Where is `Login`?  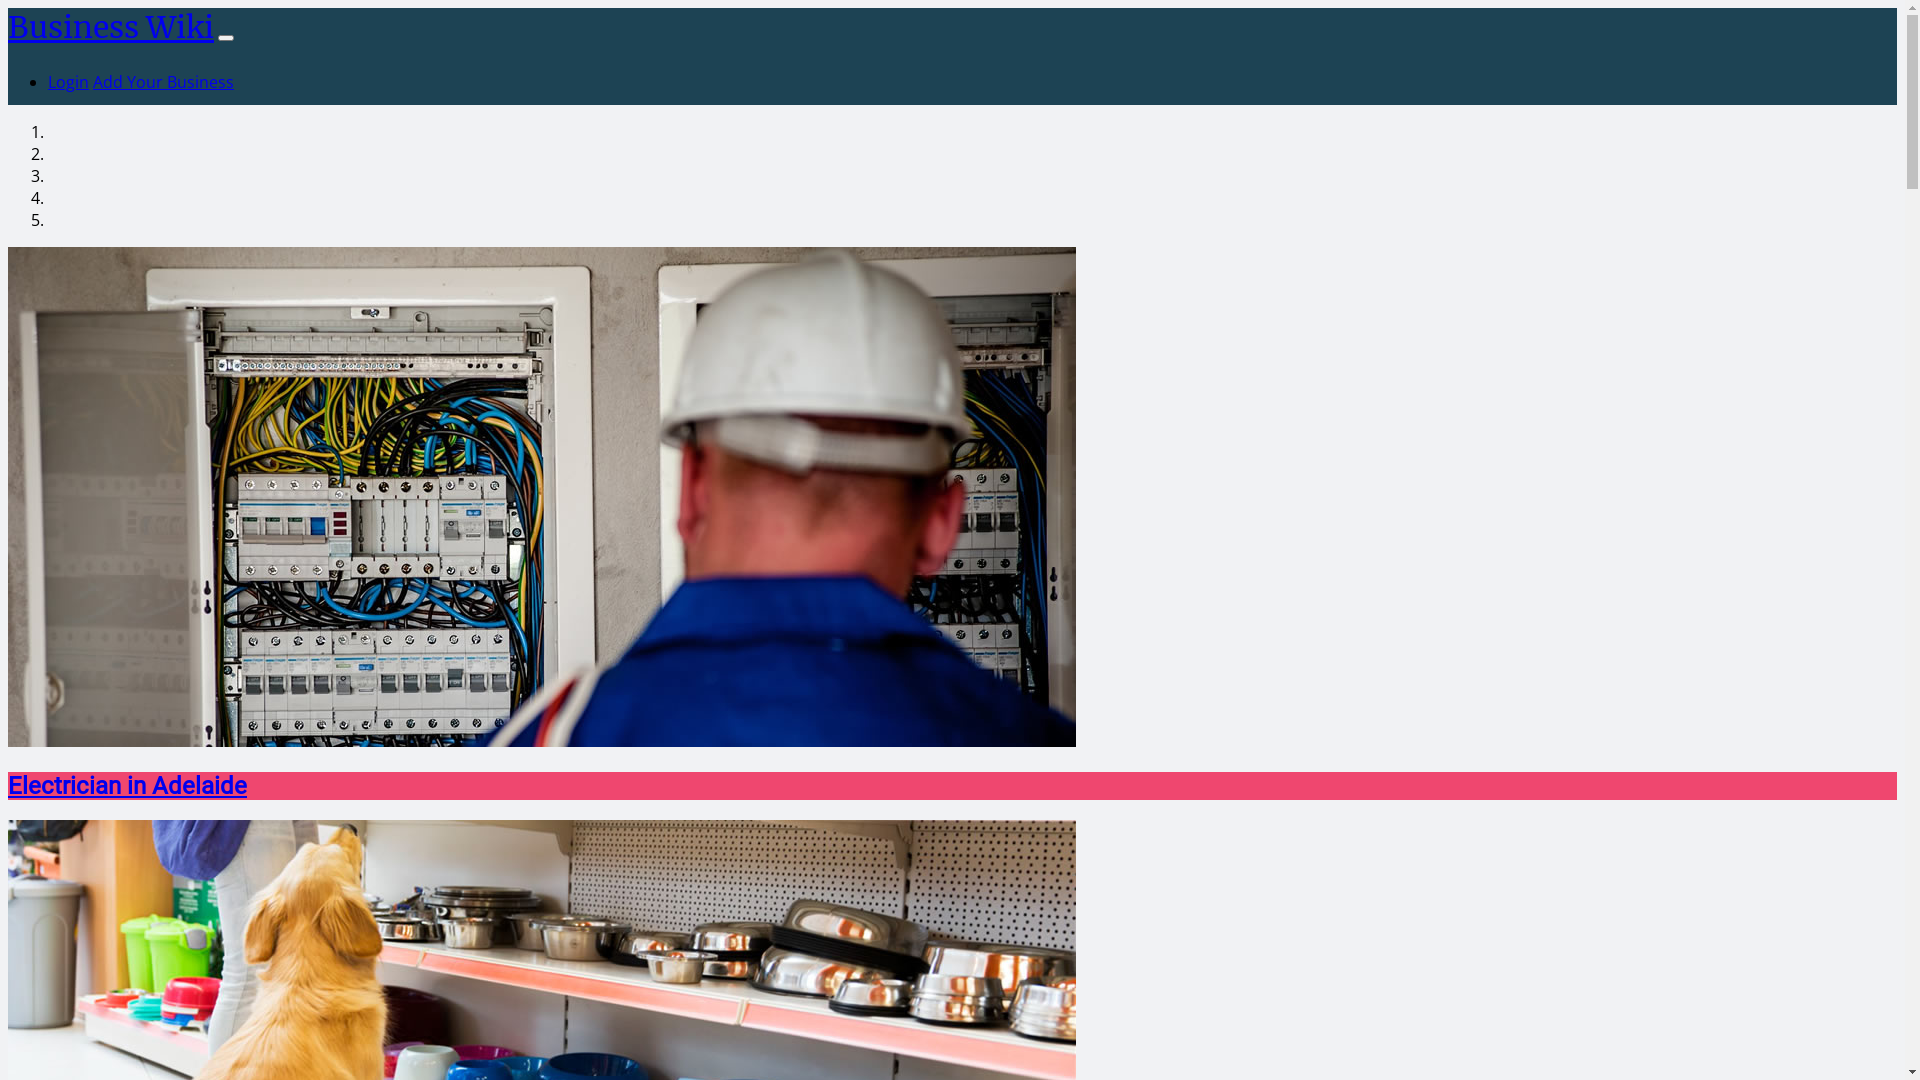
Login is located at coordinates (68, 82).